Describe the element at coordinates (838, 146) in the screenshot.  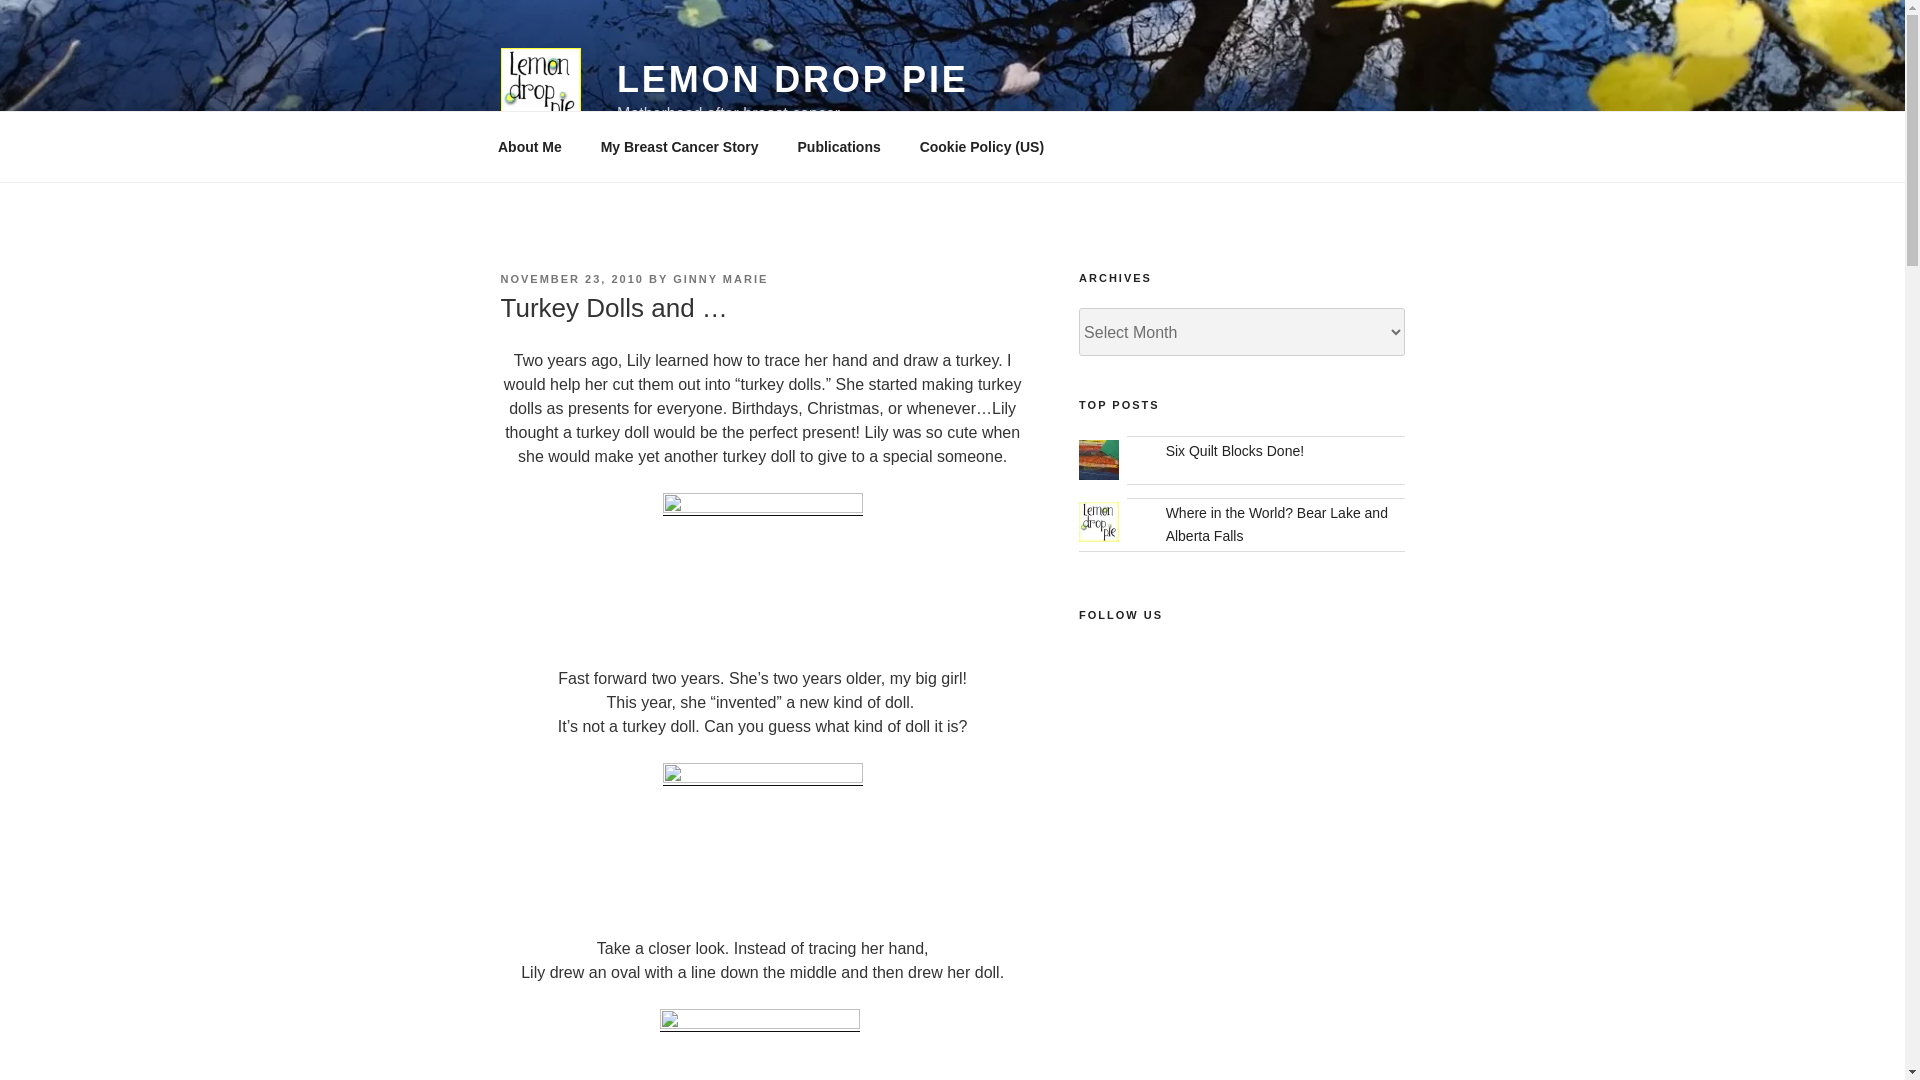
I see `Publications` at that location.